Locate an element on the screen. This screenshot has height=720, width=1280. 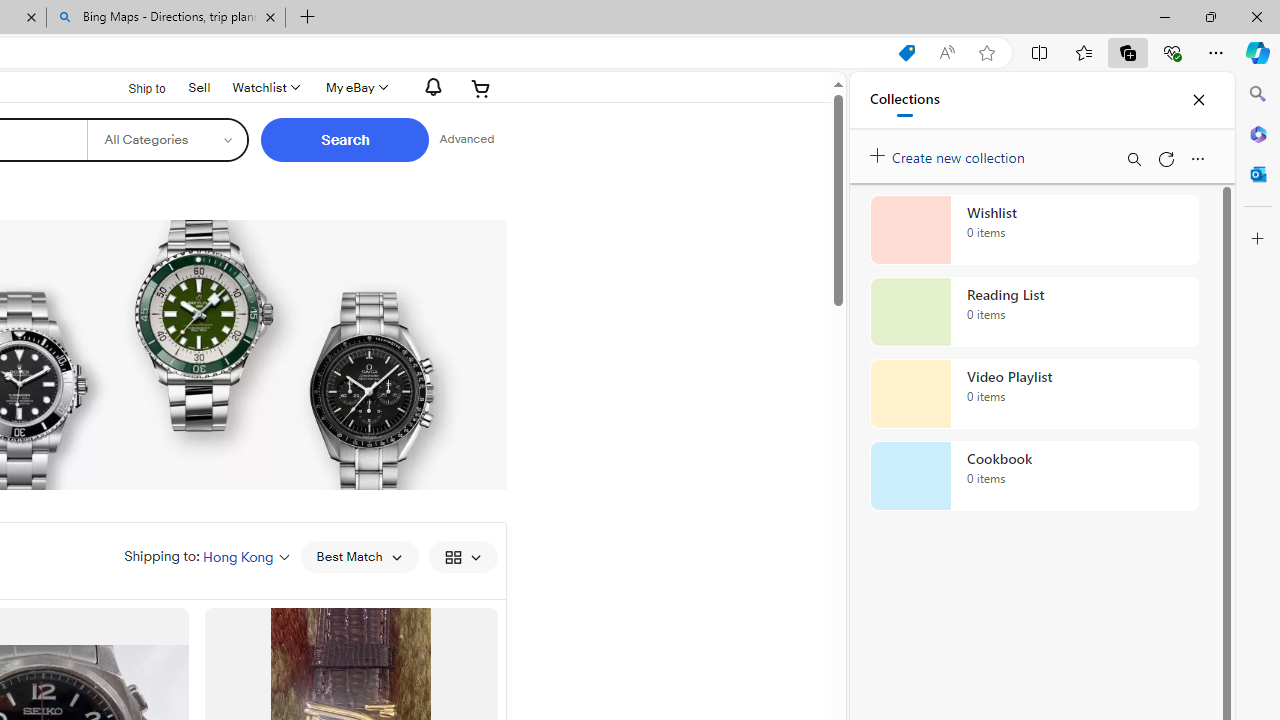
Shipping to: Hong Kong is located at coordinates (207, 556).